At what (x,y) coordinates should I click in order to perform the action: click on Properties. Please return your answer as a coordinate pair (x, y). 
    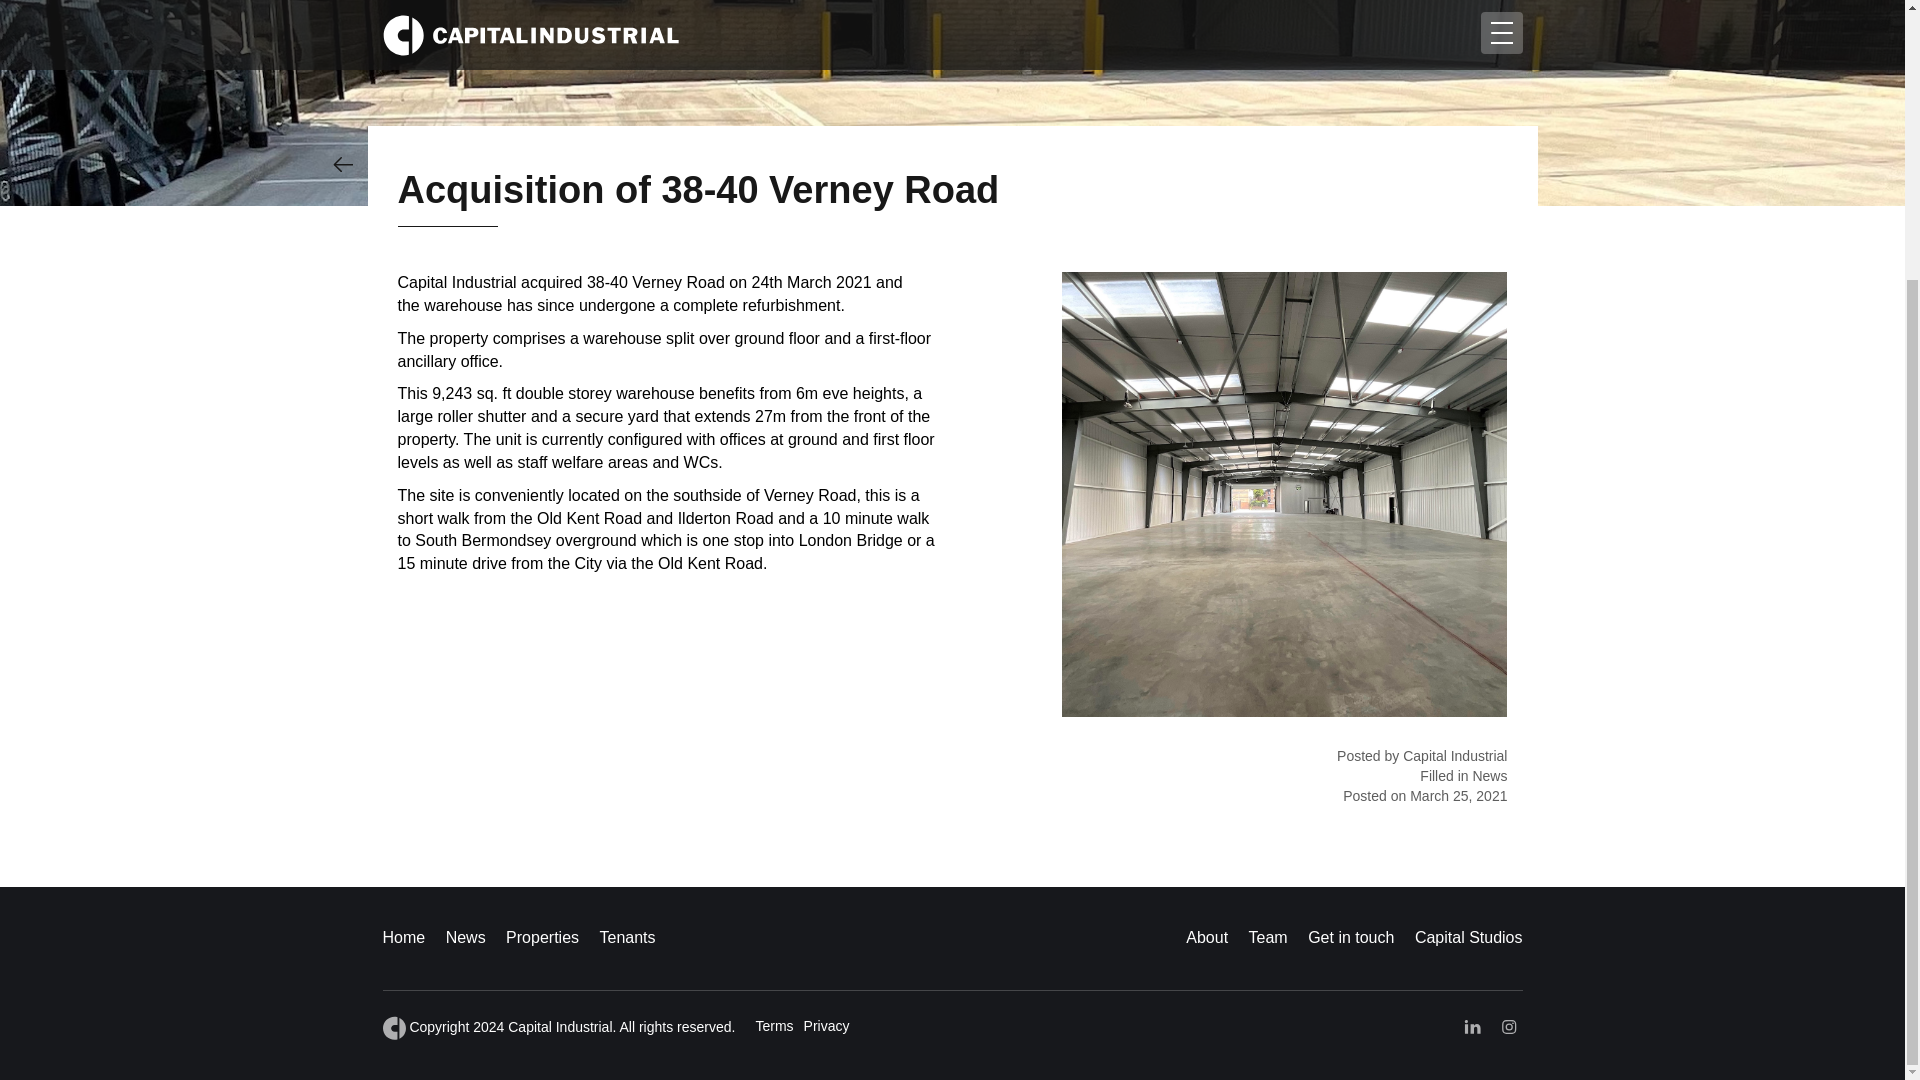
    Looking at the image, I should click on (542, 937).